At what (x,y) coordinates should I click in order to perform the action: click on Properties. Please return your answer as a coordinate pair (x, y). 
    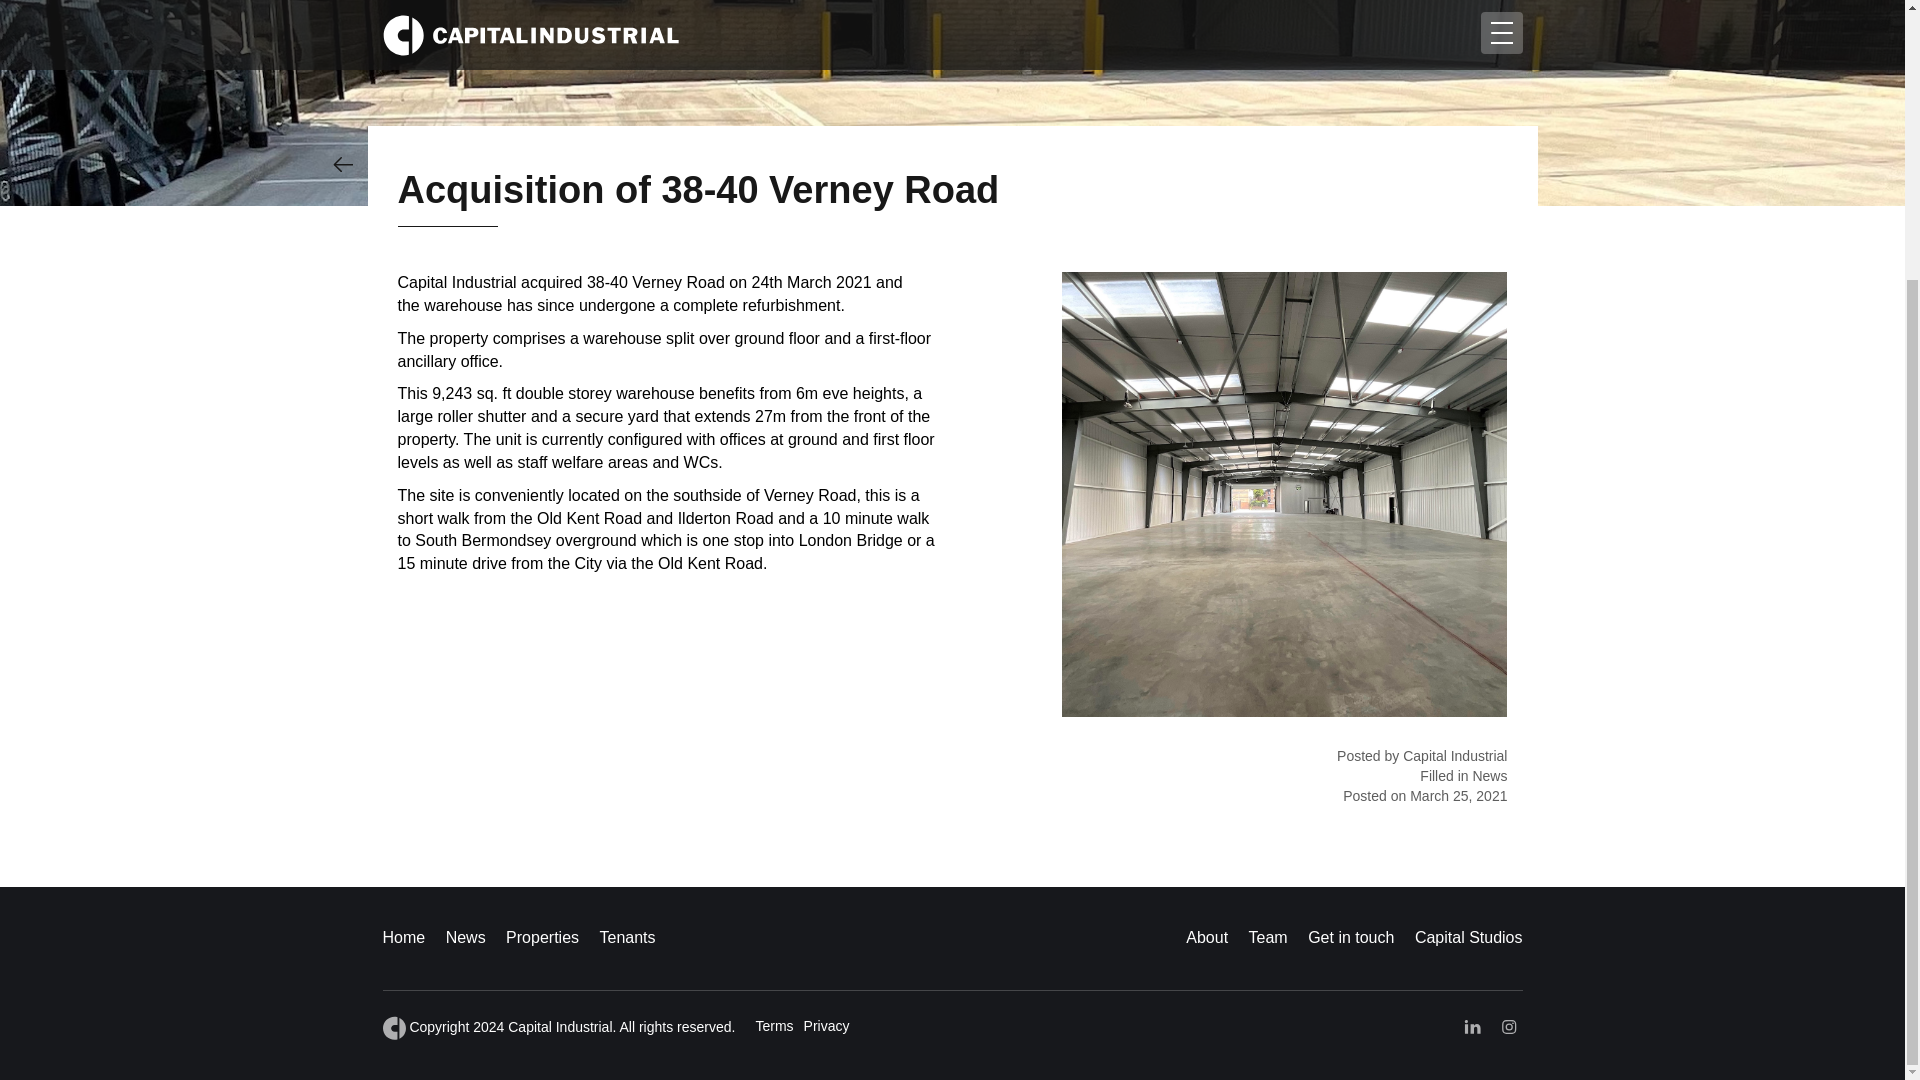
    Looking at the image, I should click on (542, 937).